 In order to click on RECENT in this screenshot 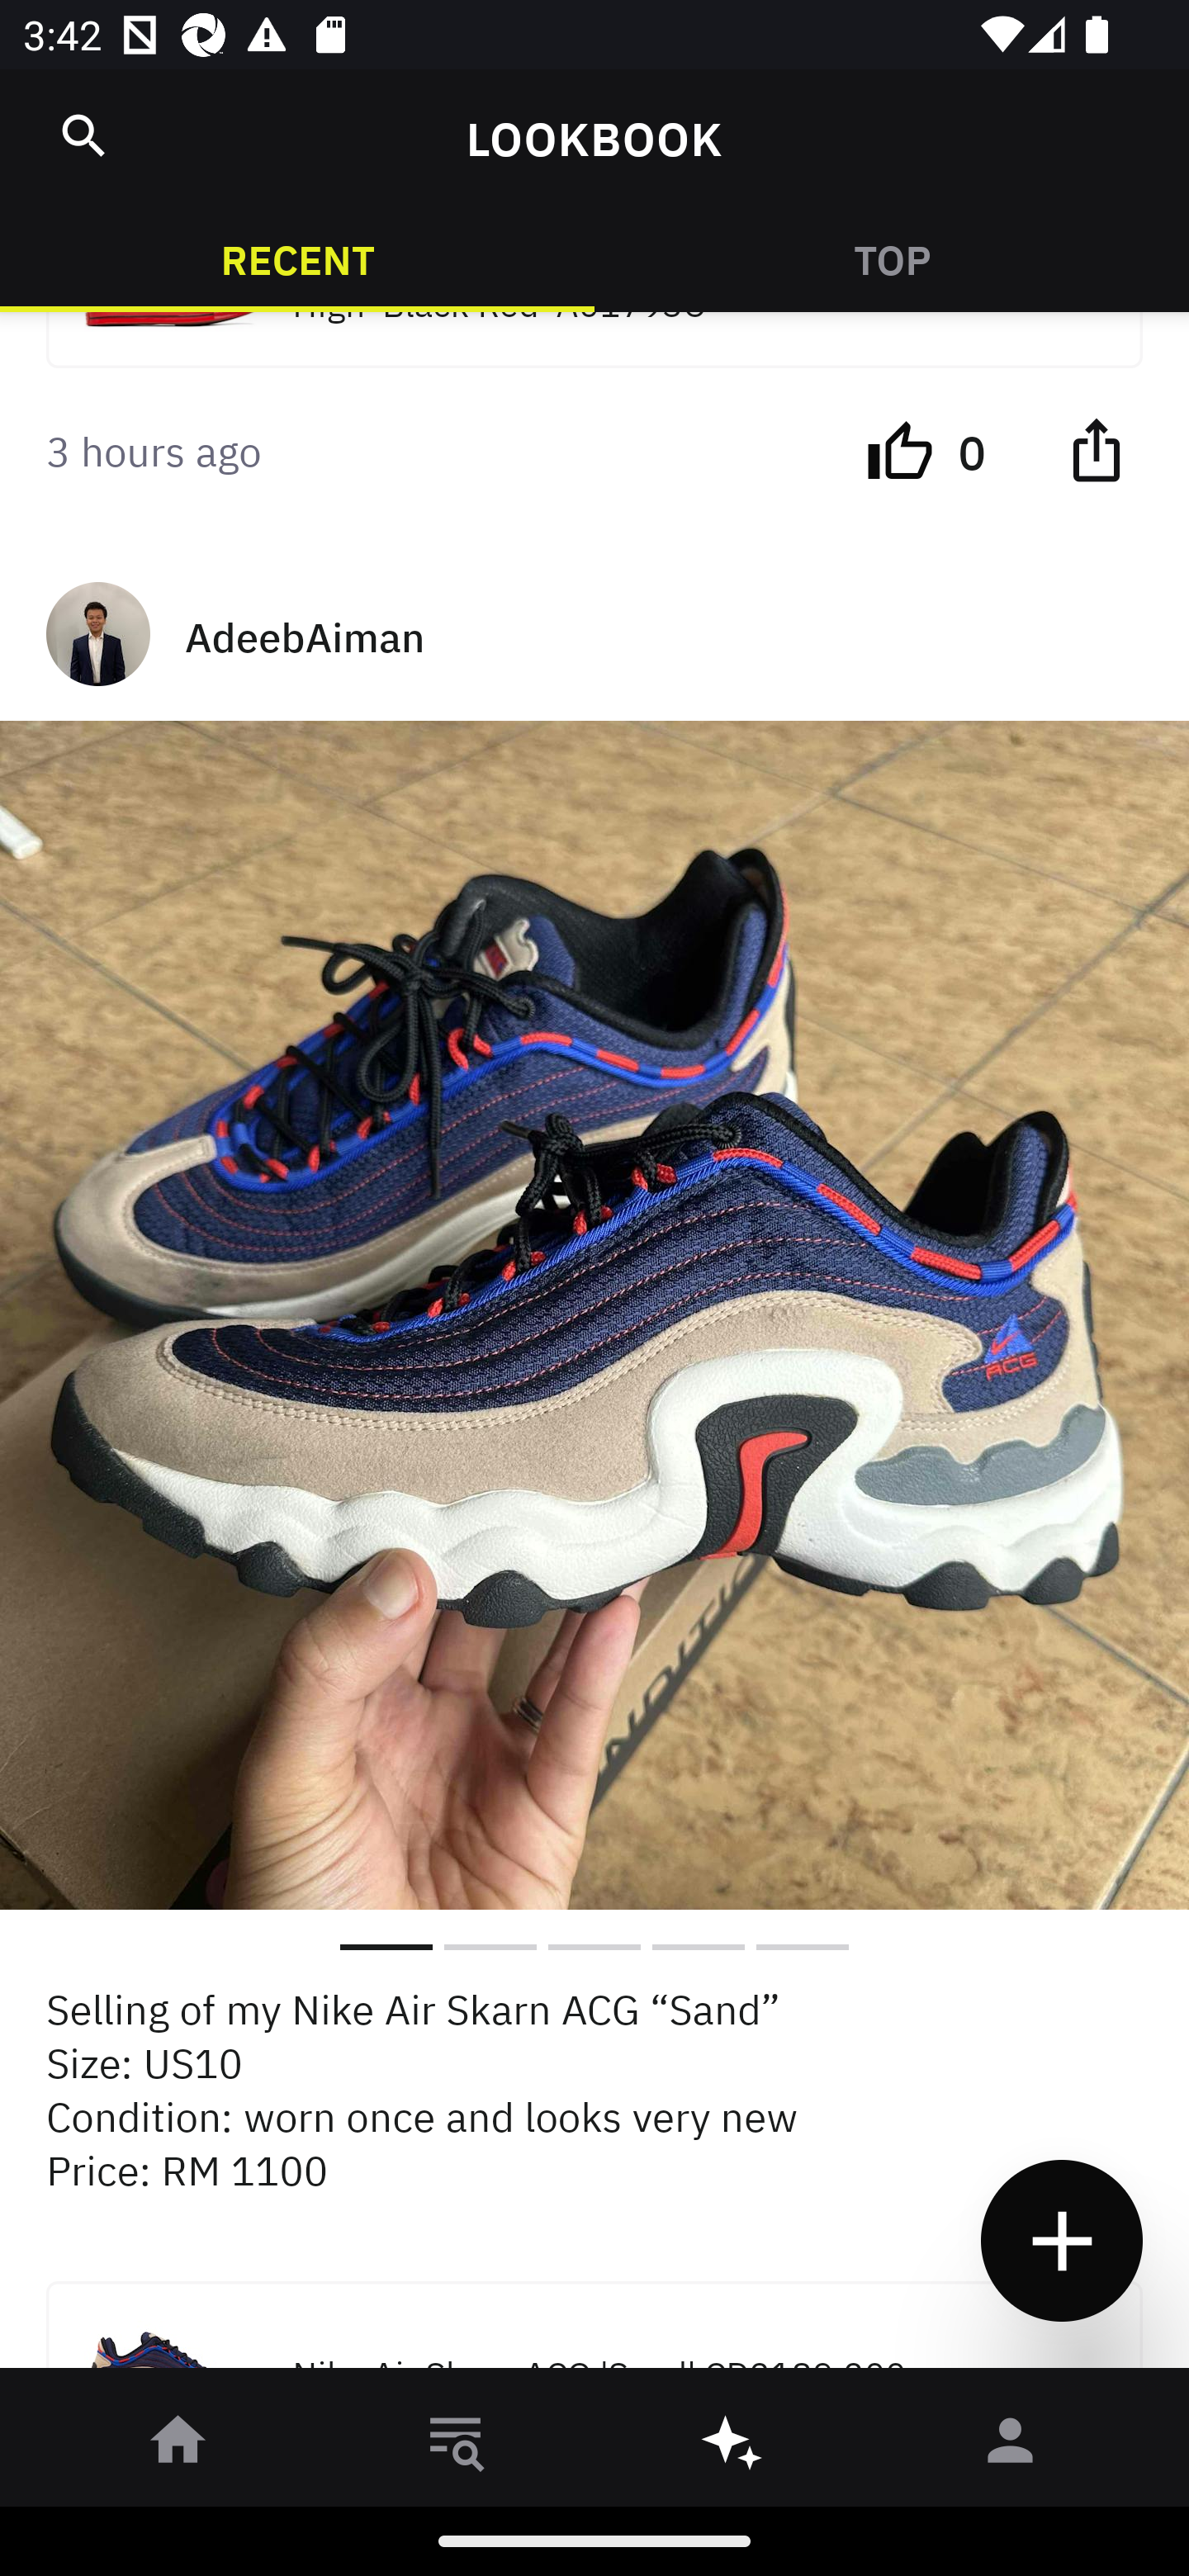, I will do `click(297, 258)`.